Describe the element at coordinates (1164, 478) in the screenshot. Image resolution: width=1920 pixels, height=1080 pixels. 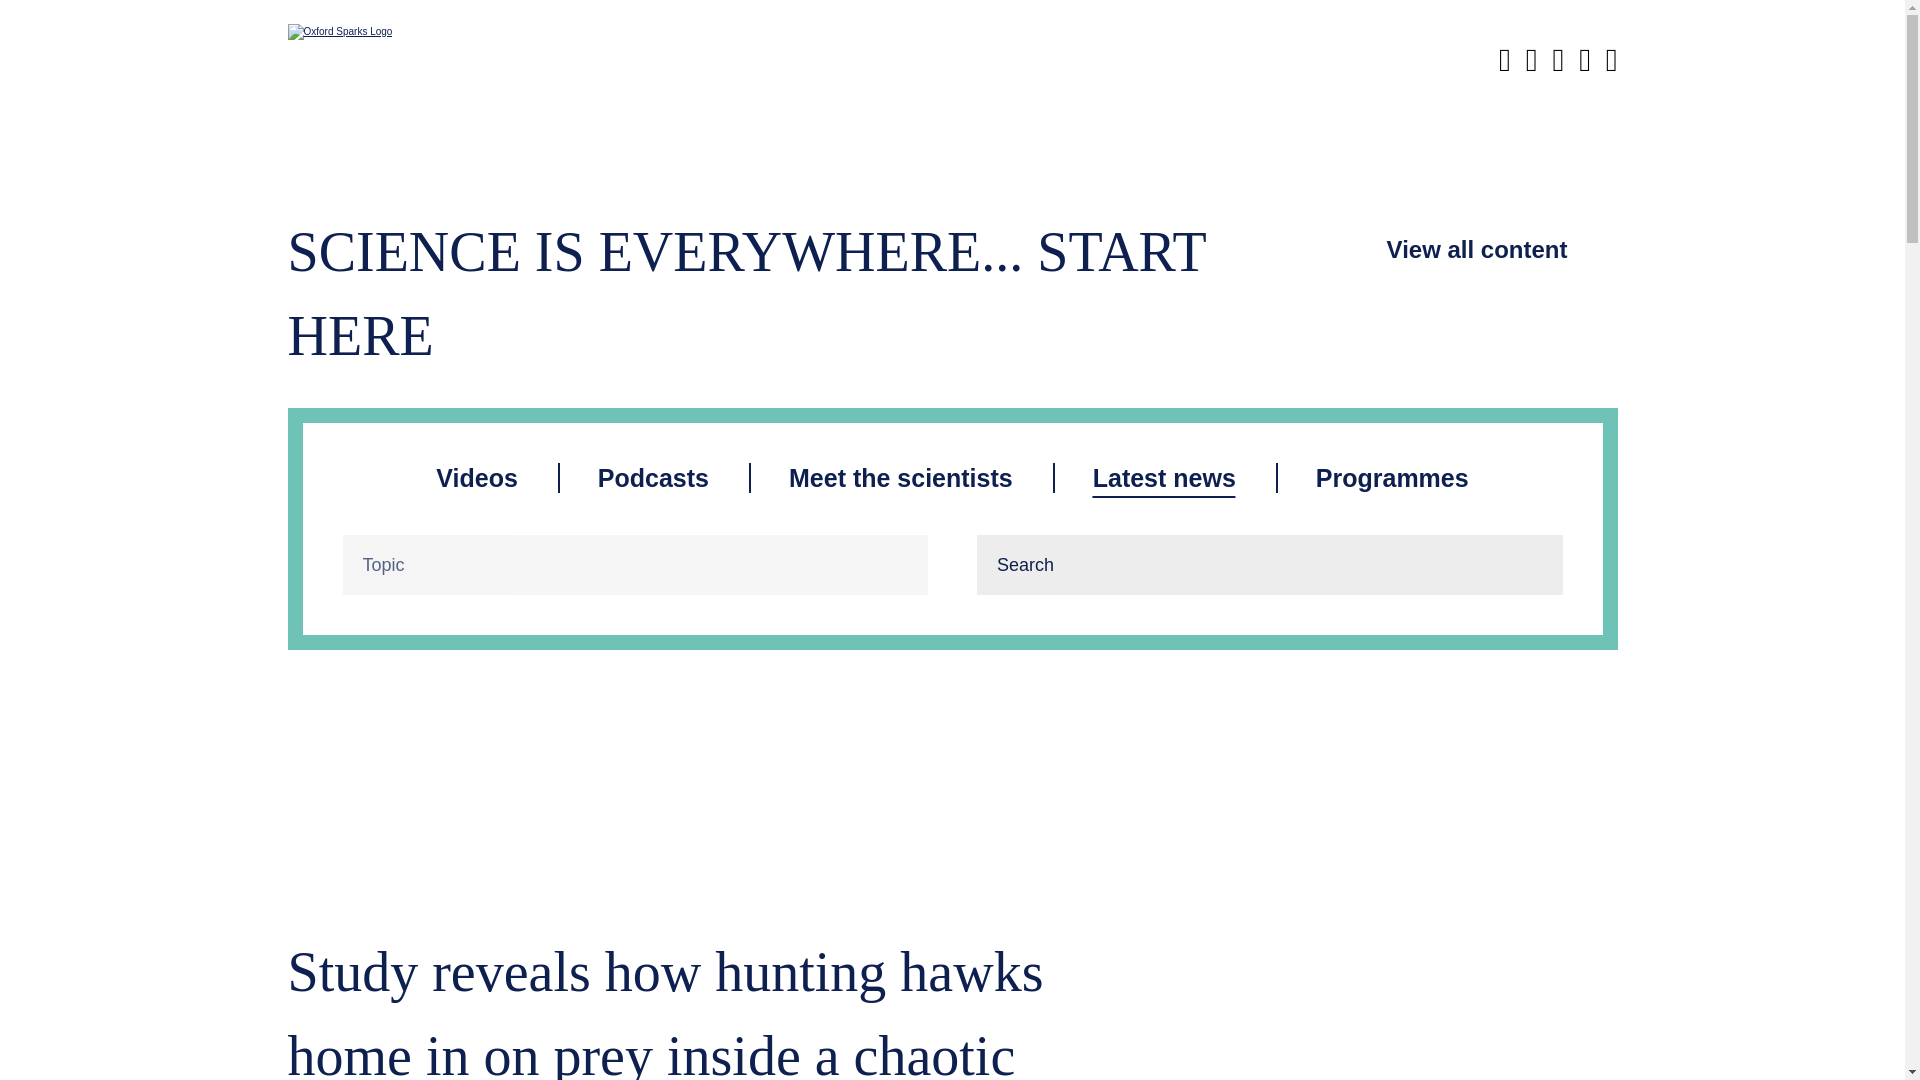
I see `Latest news` at that location.